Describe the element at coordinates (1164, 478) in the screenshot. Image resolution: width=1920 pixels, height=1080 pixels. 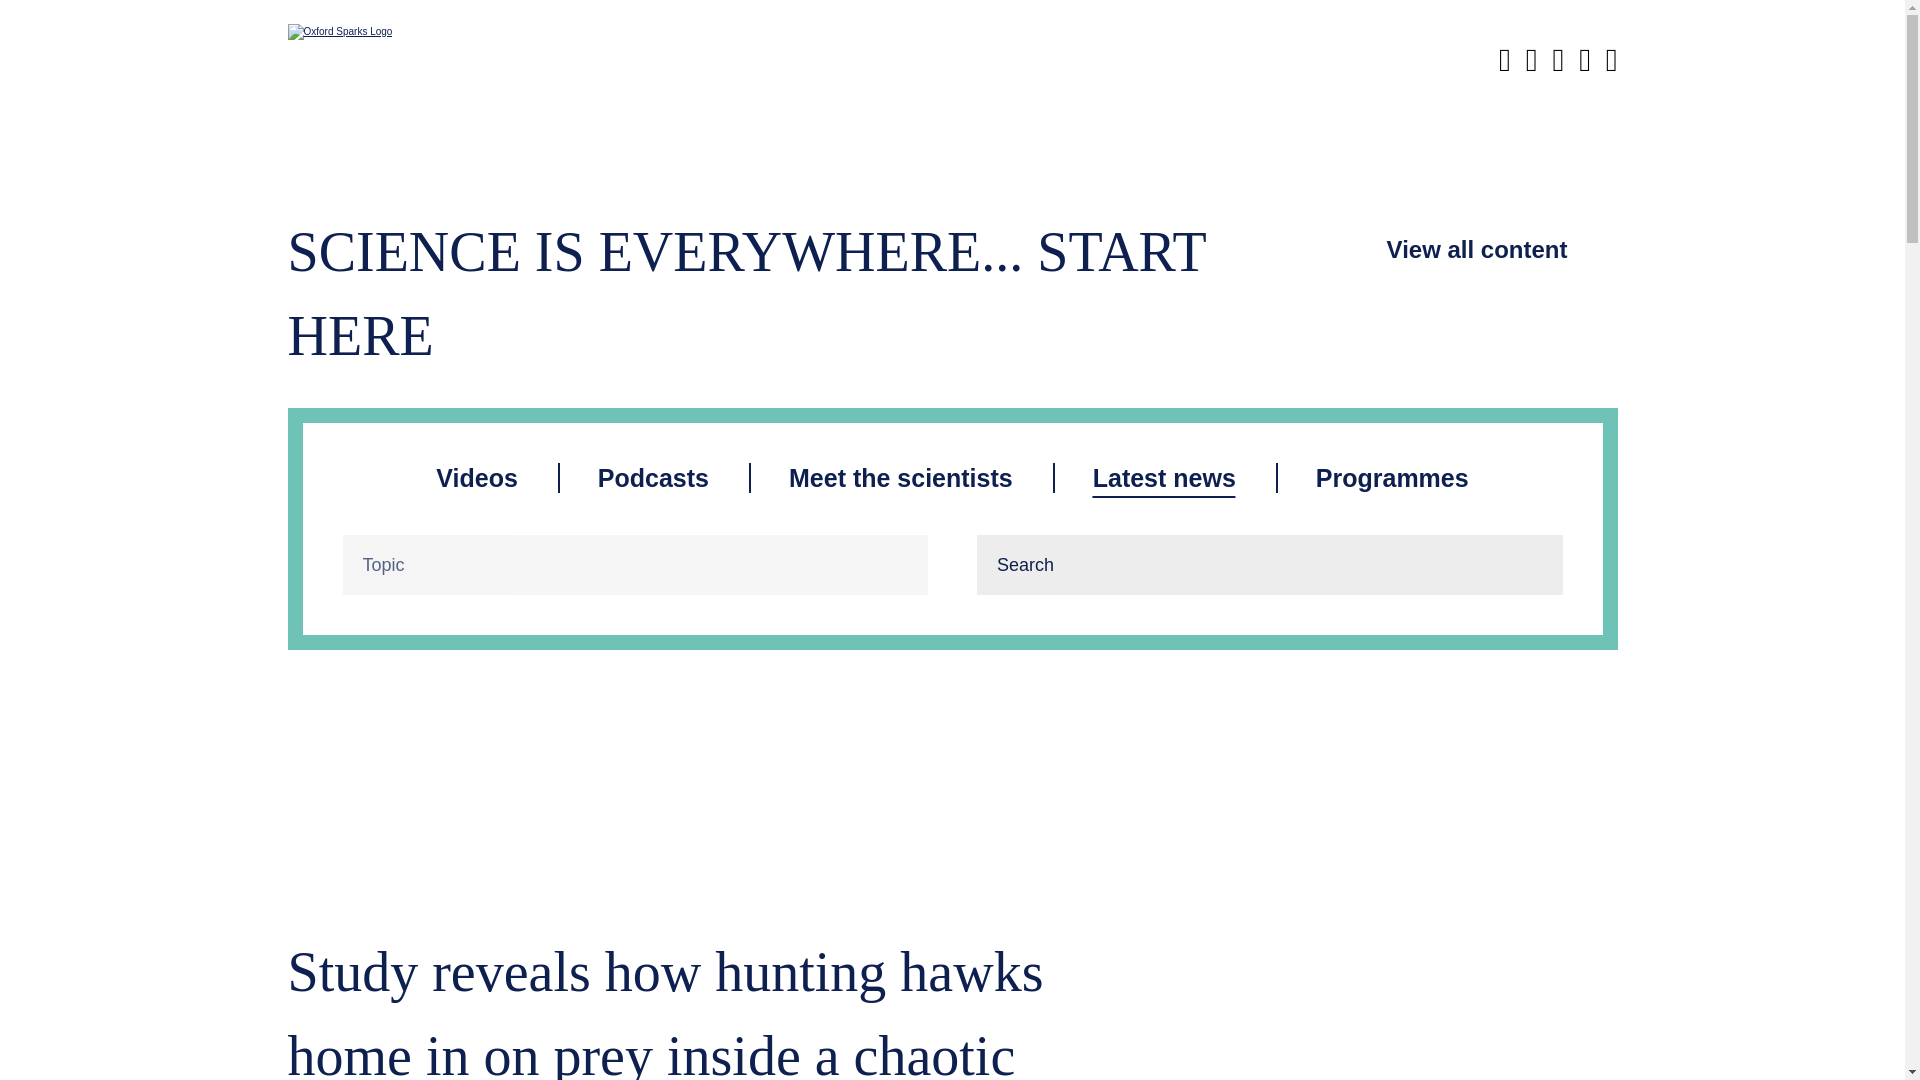
I see `Latest news` at that location.